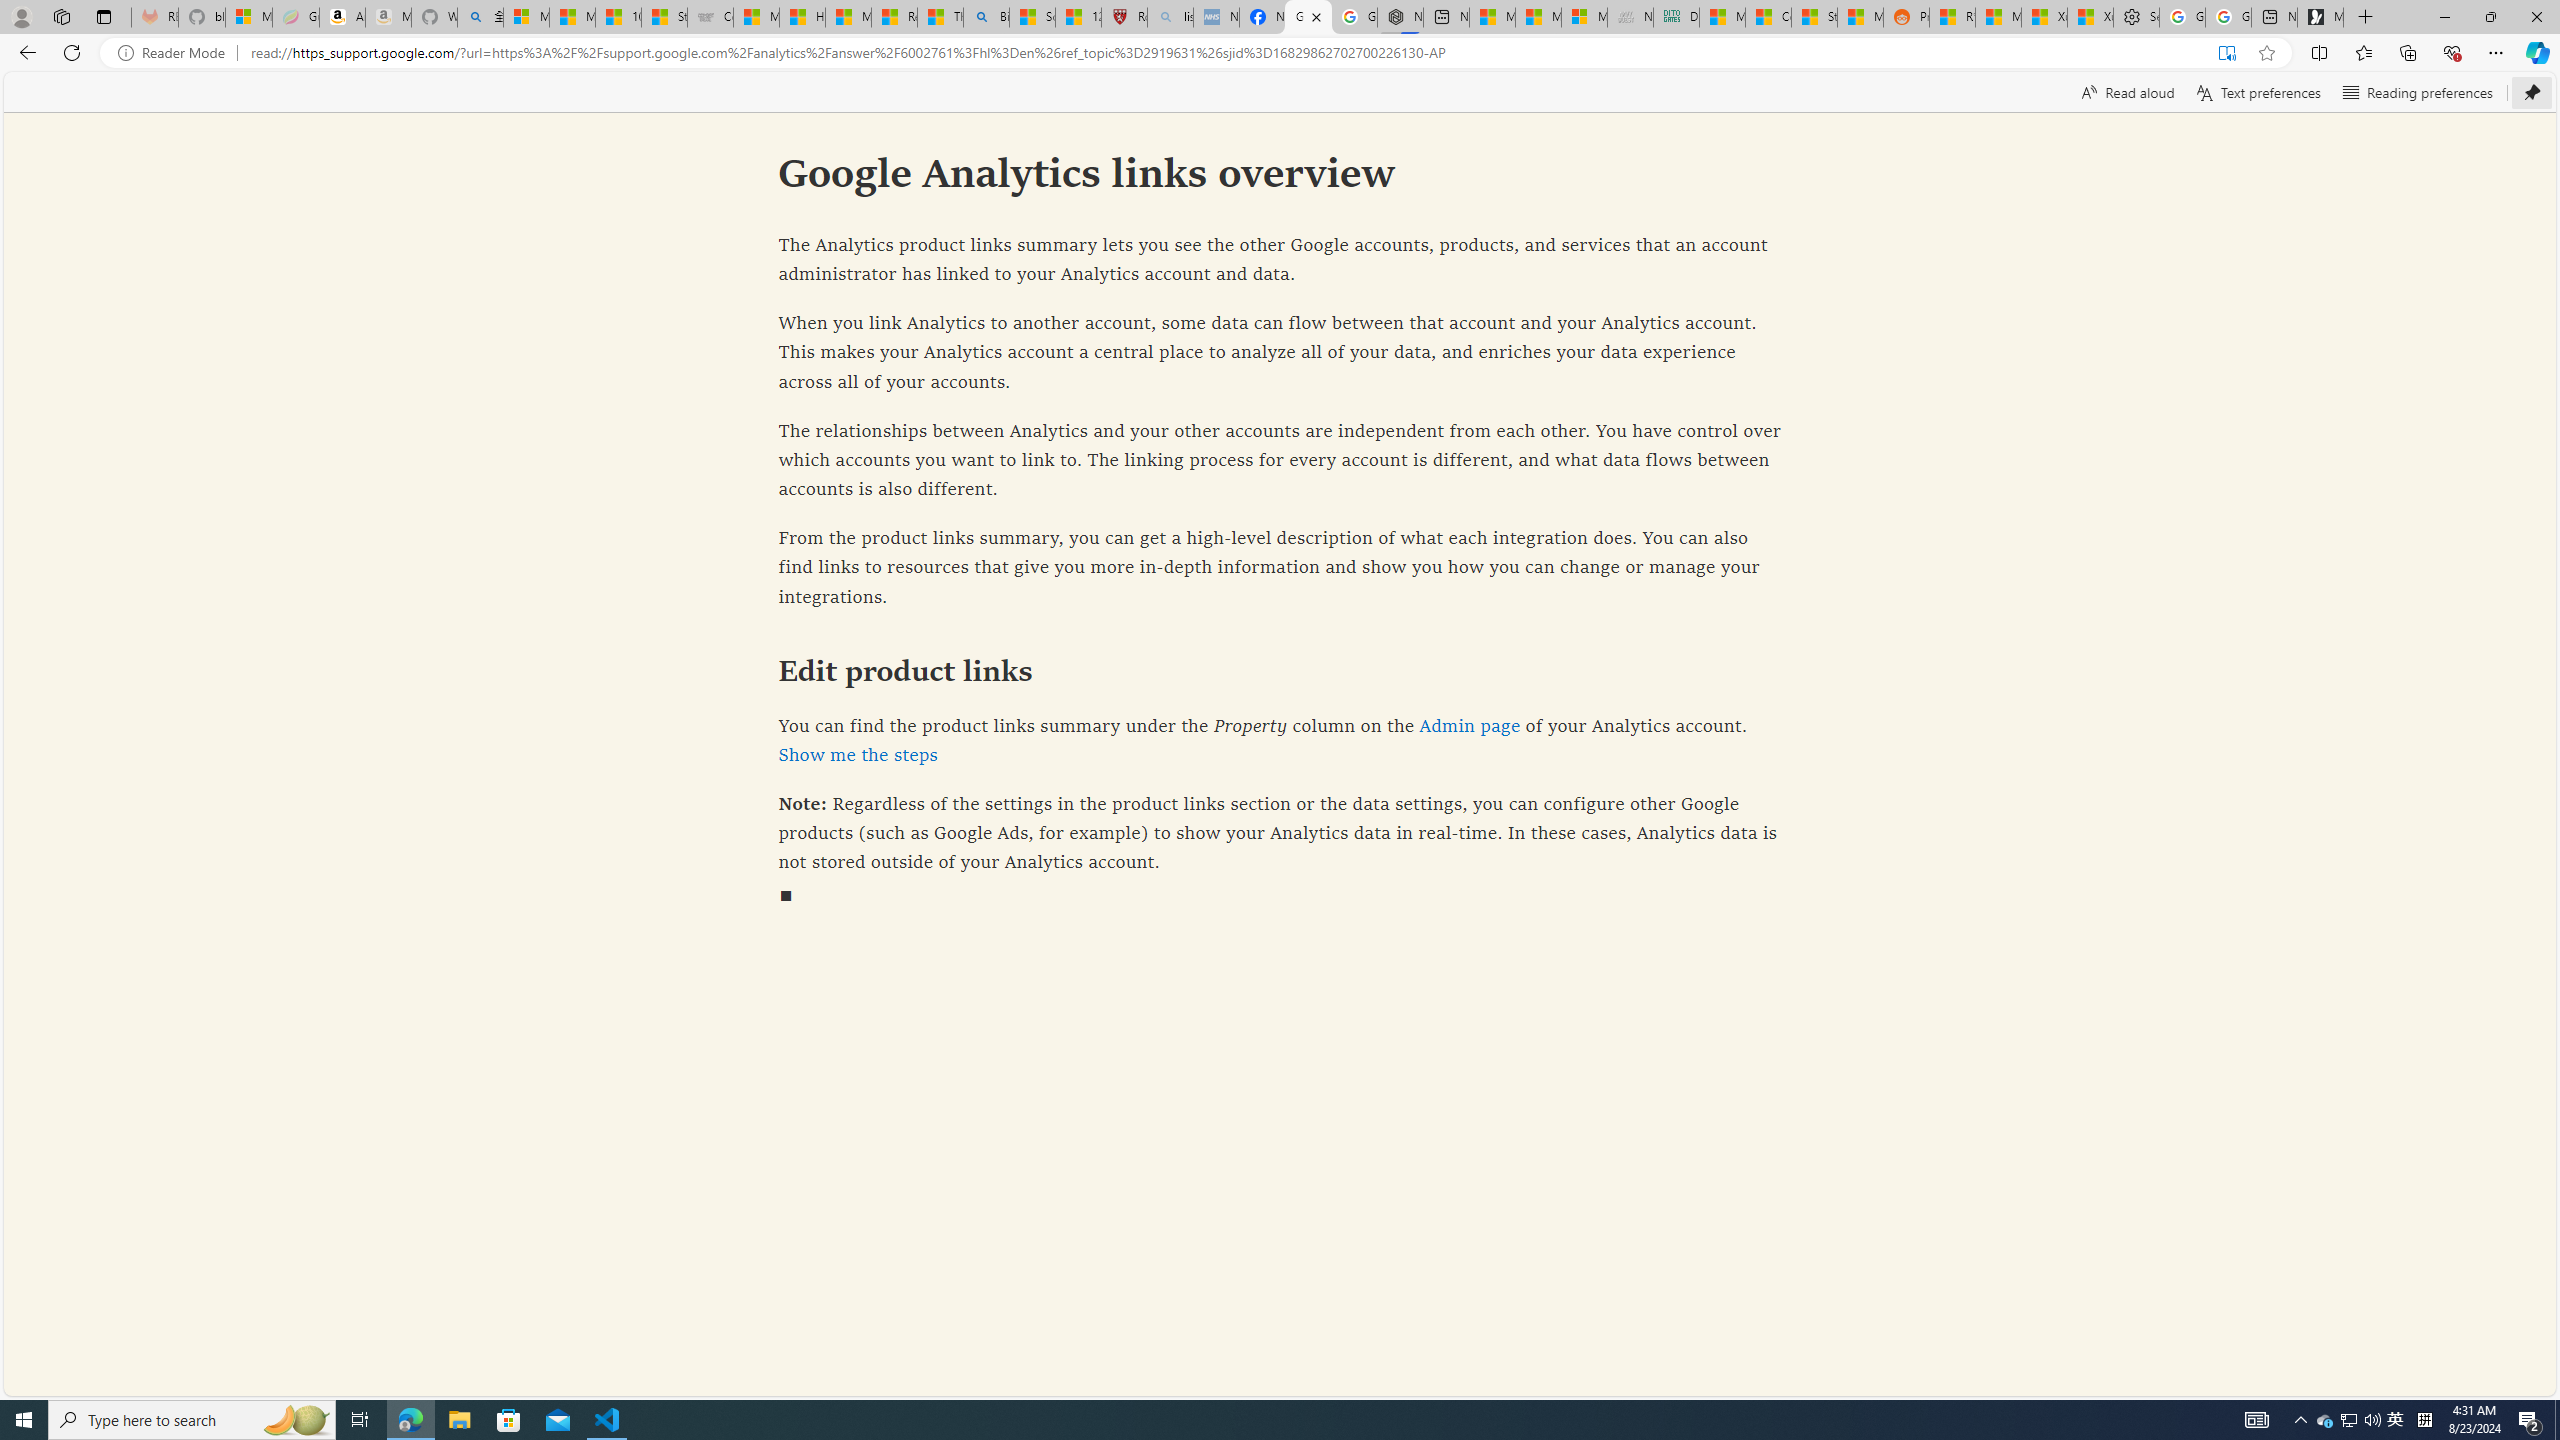 This screenshot has width=2560, height=1440. Describe the element at coordinates (2418, 92) in the screenshot. I see `Reading preferences` at that location.